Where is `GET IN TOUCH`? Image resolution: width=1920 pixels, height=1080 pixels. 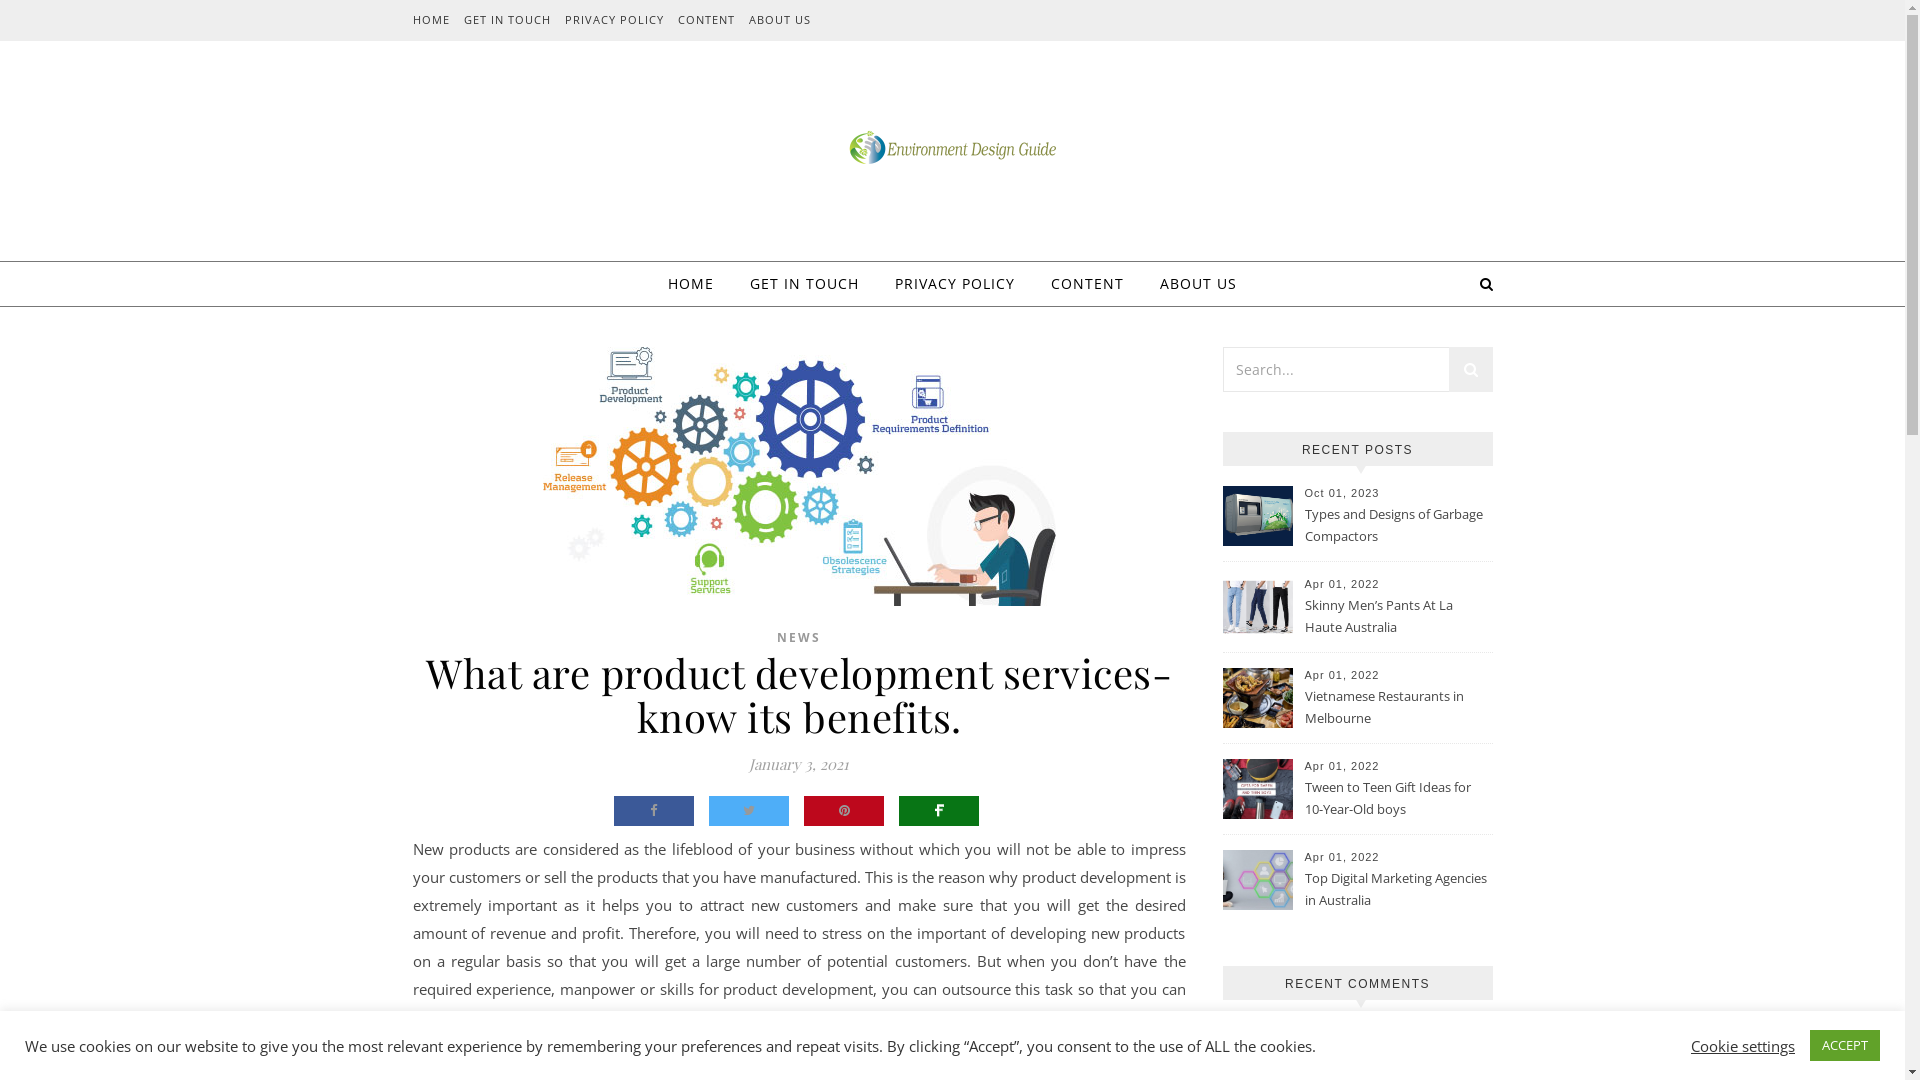
GET IN TOUCH is located at coordinates (506, 20).